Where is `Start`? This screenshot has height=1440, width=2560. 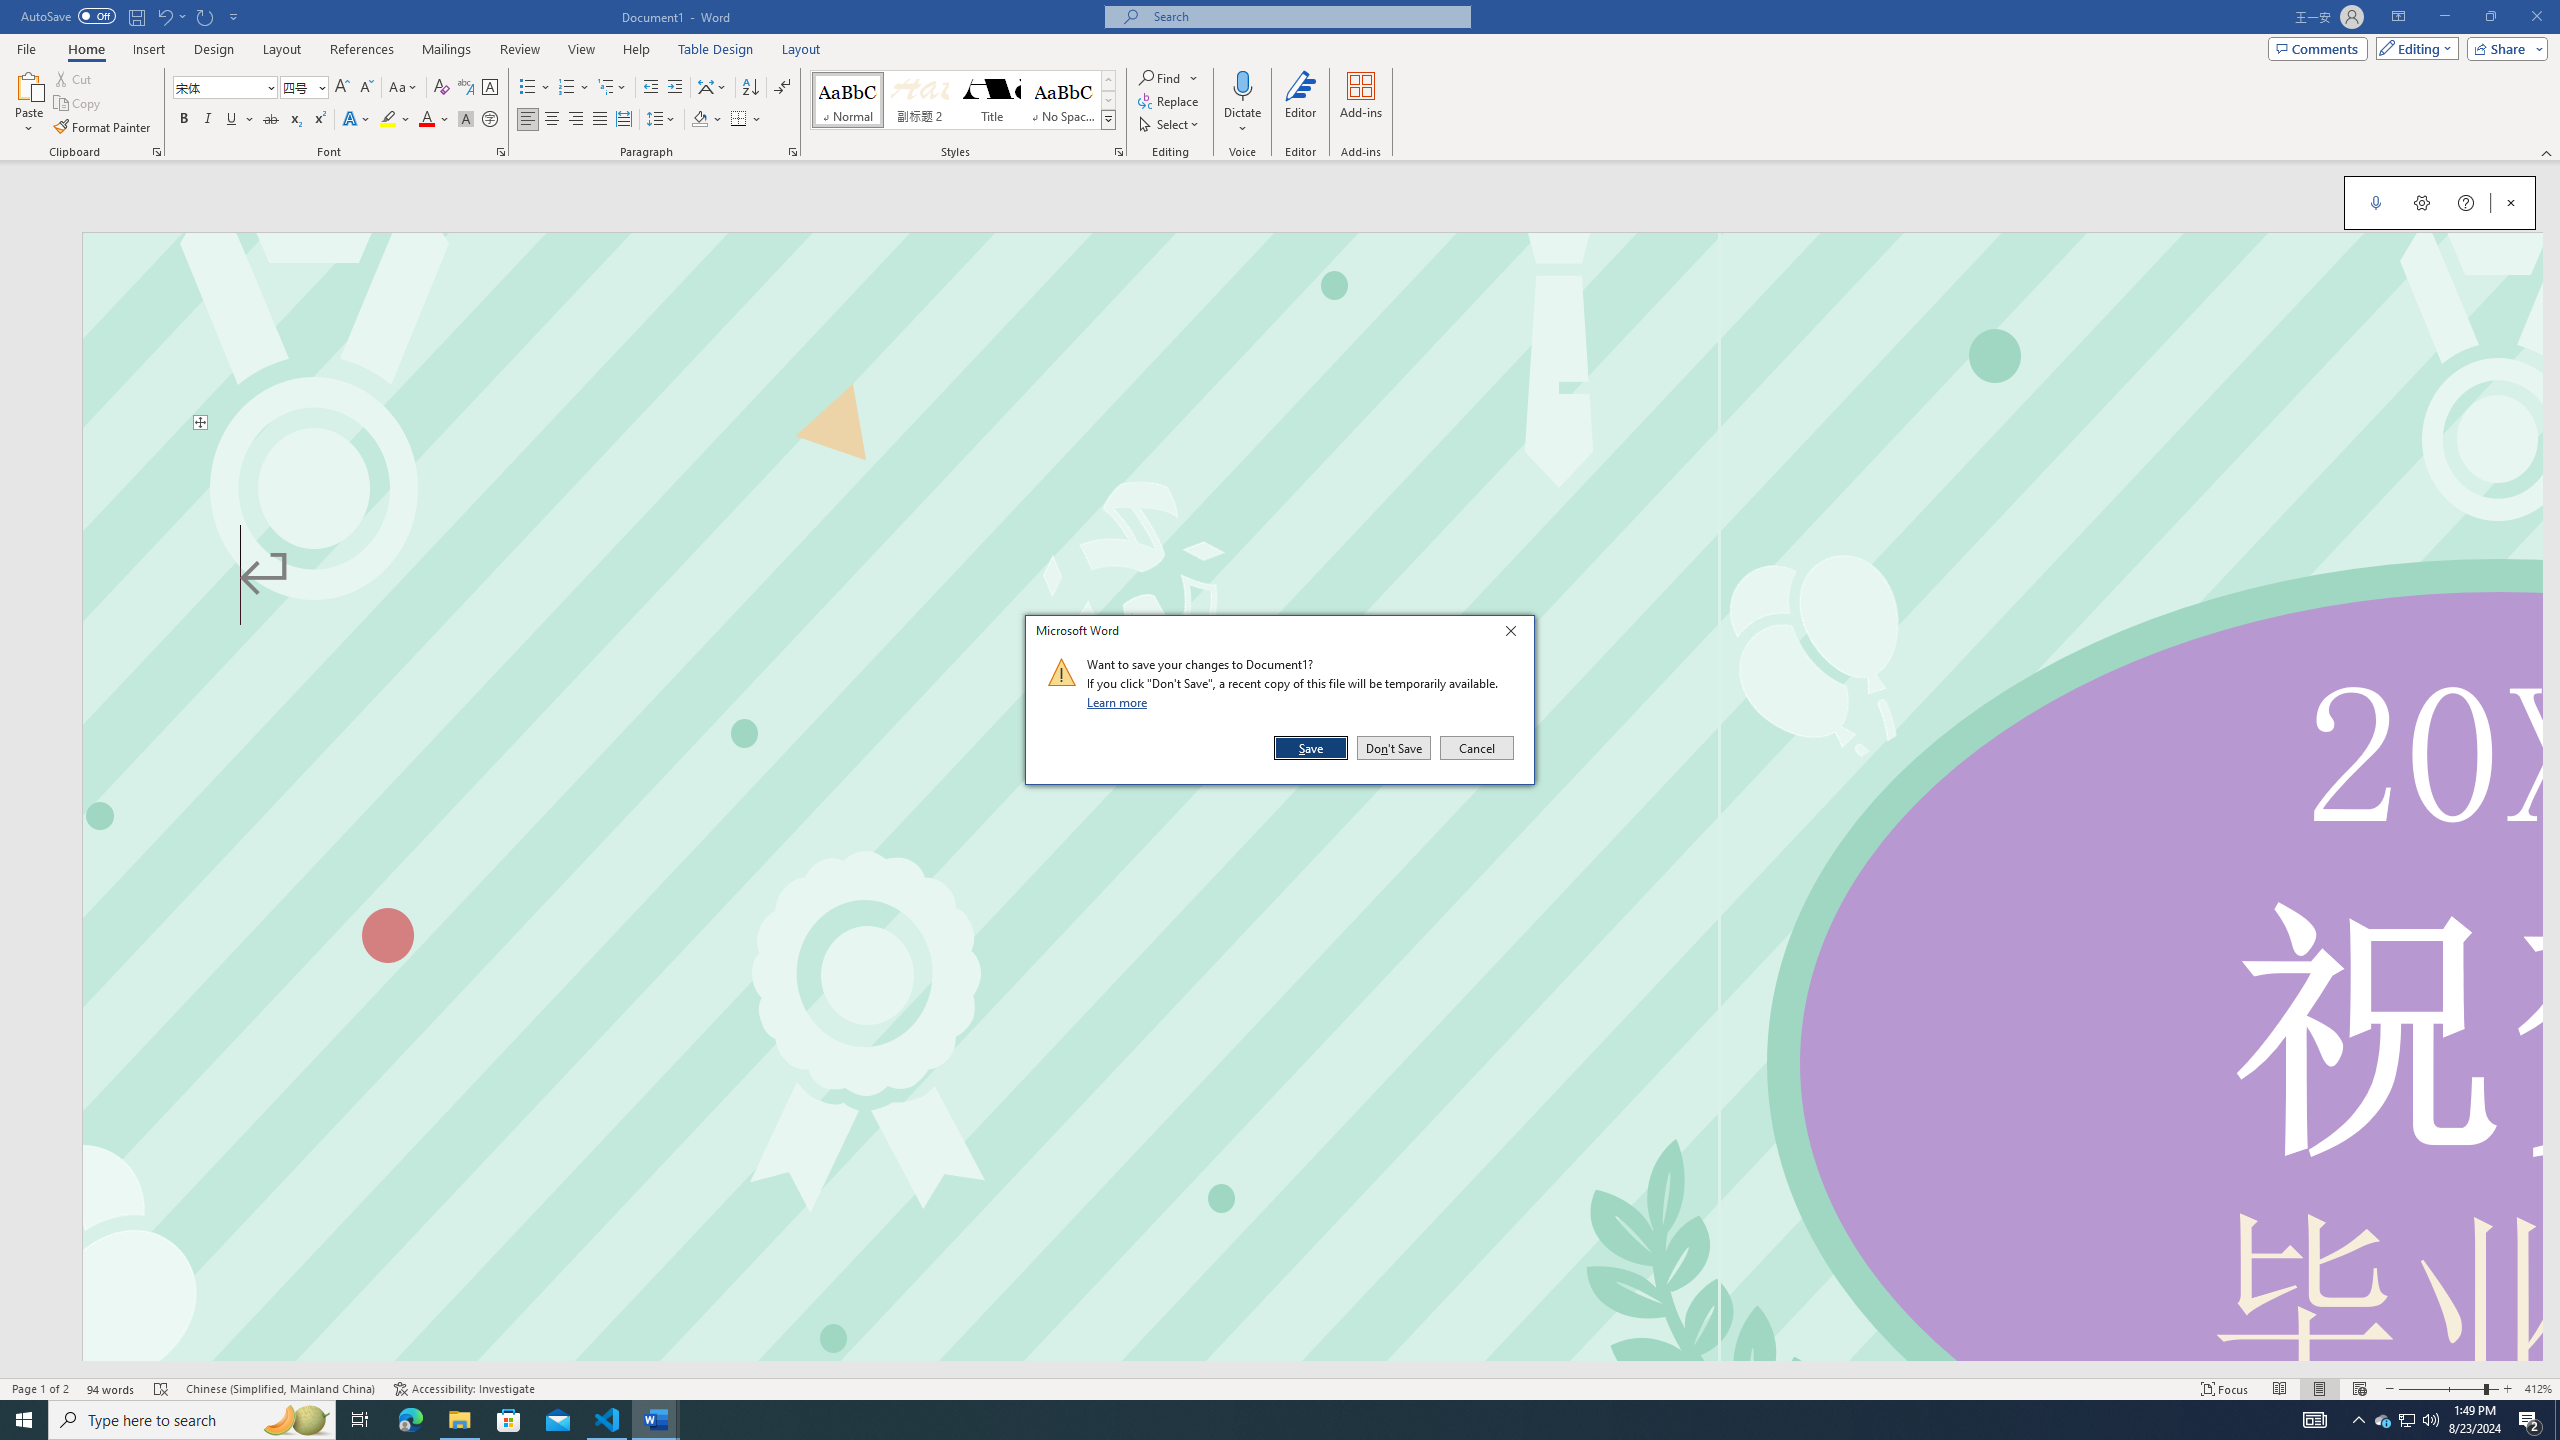 Start is located at coordinates (24, 1420).